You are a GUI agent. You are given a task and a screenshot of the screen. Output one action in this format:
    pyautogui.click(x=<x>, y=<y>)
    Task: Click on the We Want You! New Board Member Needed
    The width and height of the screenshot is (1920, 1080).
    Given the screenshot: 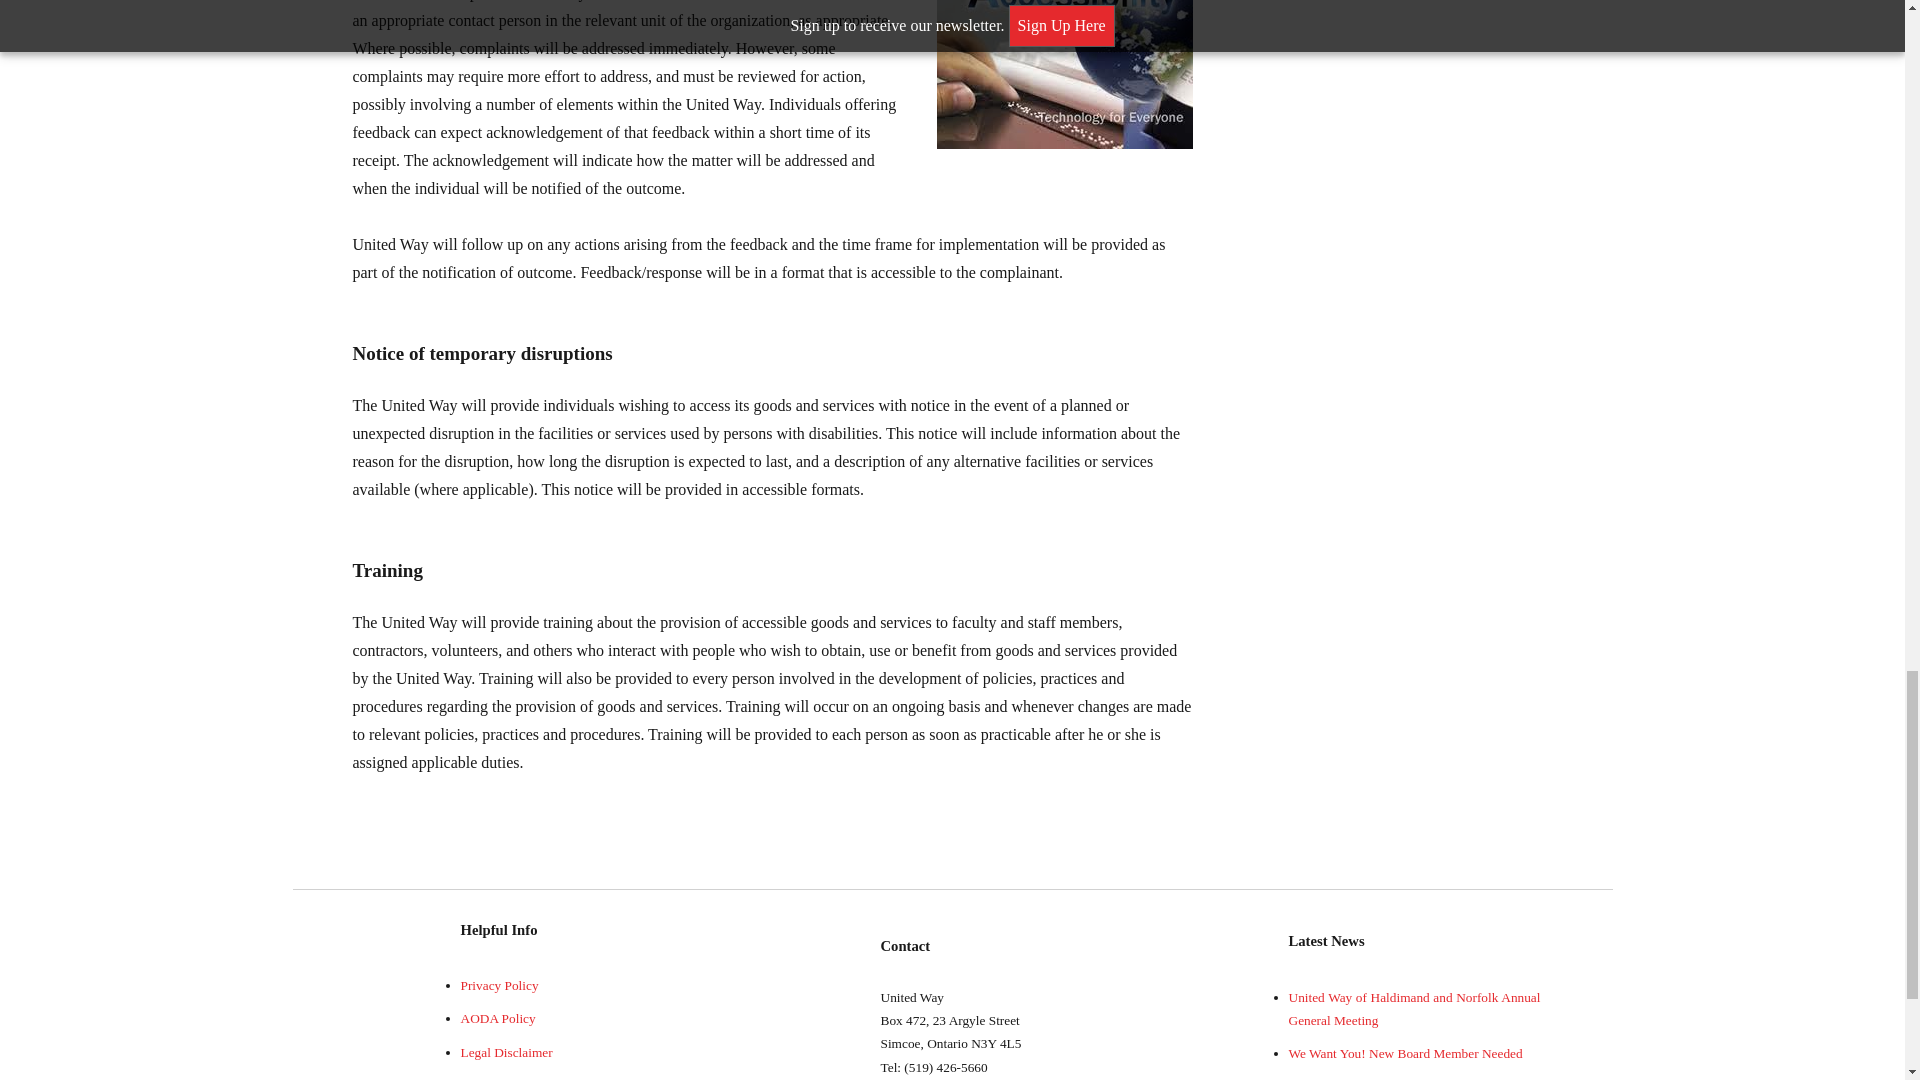 What is the action you would take?
    pyautogui.click(x=1405, y=1053)
    